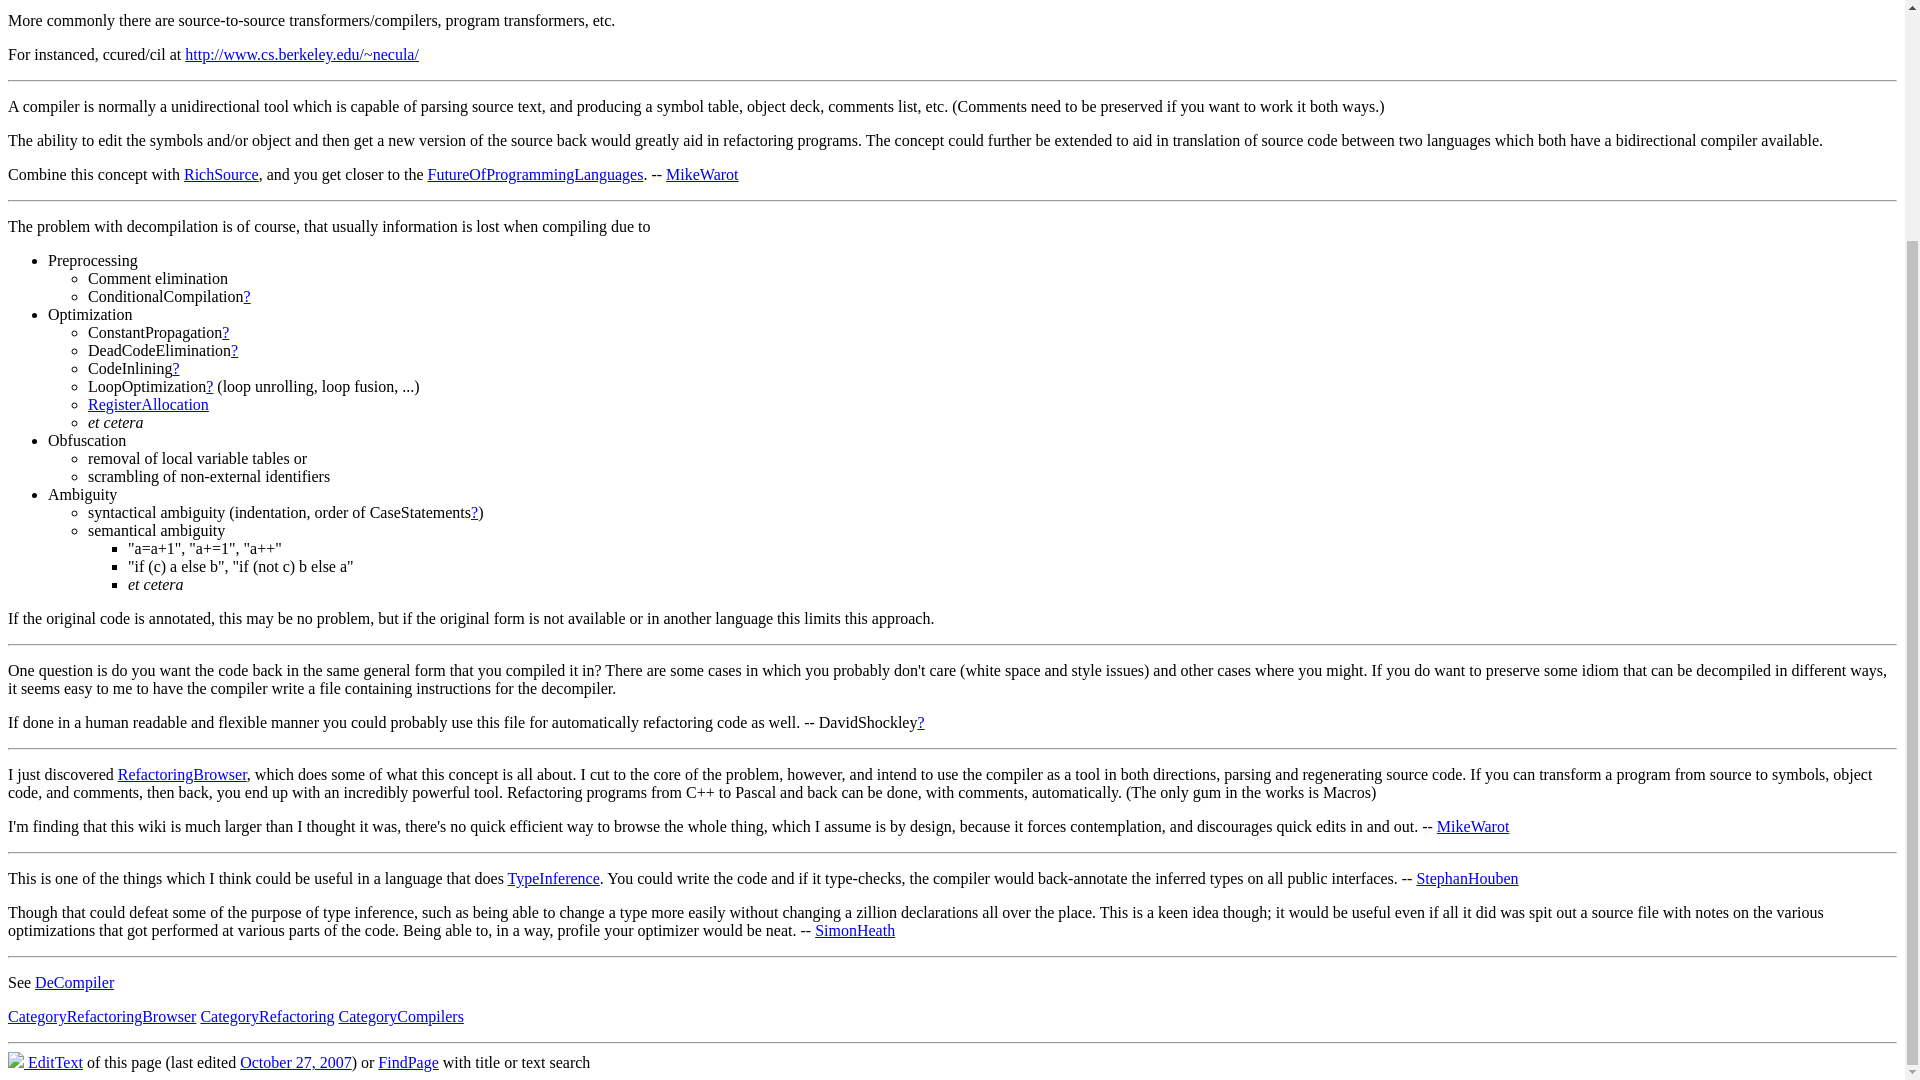 The width and height of the screenshot is (1920, 1080). Describe the element at coordinates (1472, 826) in the screenshot. I see `MikeWarot` at that location.